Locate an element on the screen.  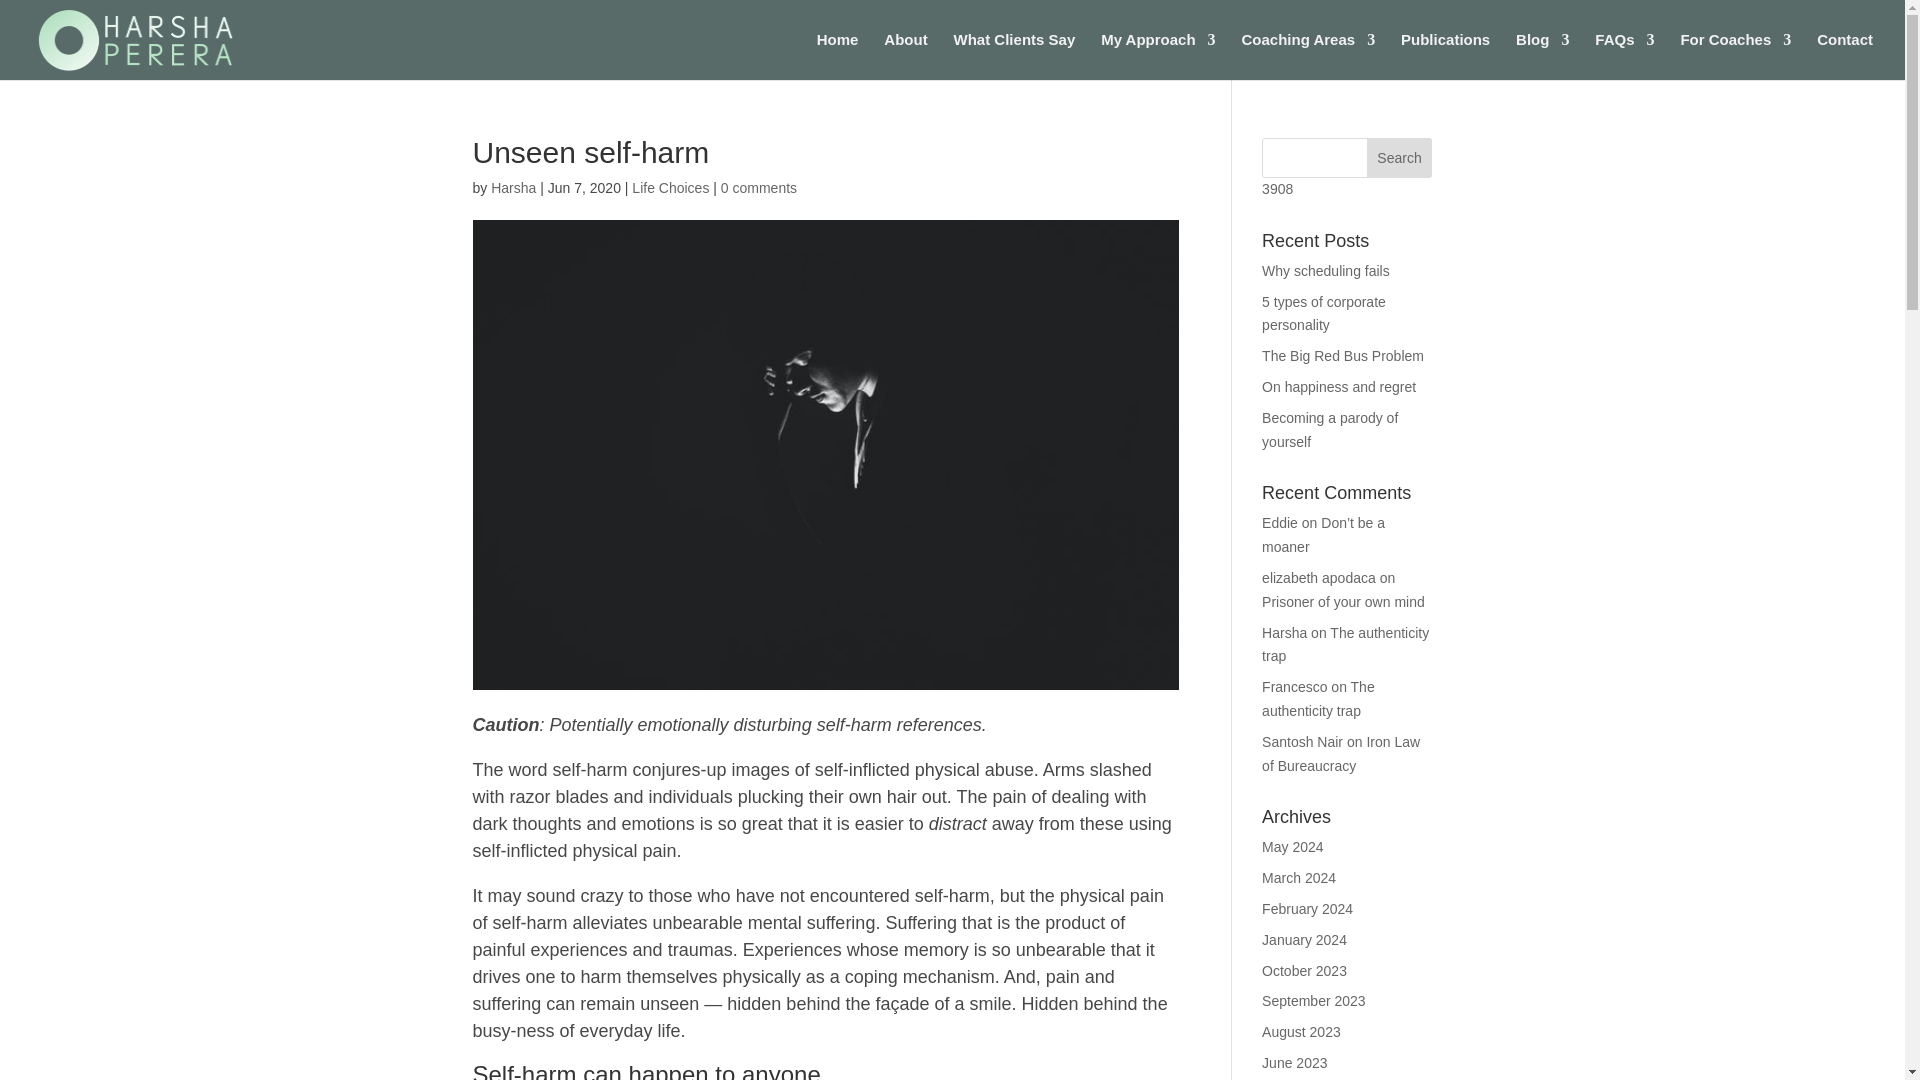
Publications is located at coordinates (1445, 56).